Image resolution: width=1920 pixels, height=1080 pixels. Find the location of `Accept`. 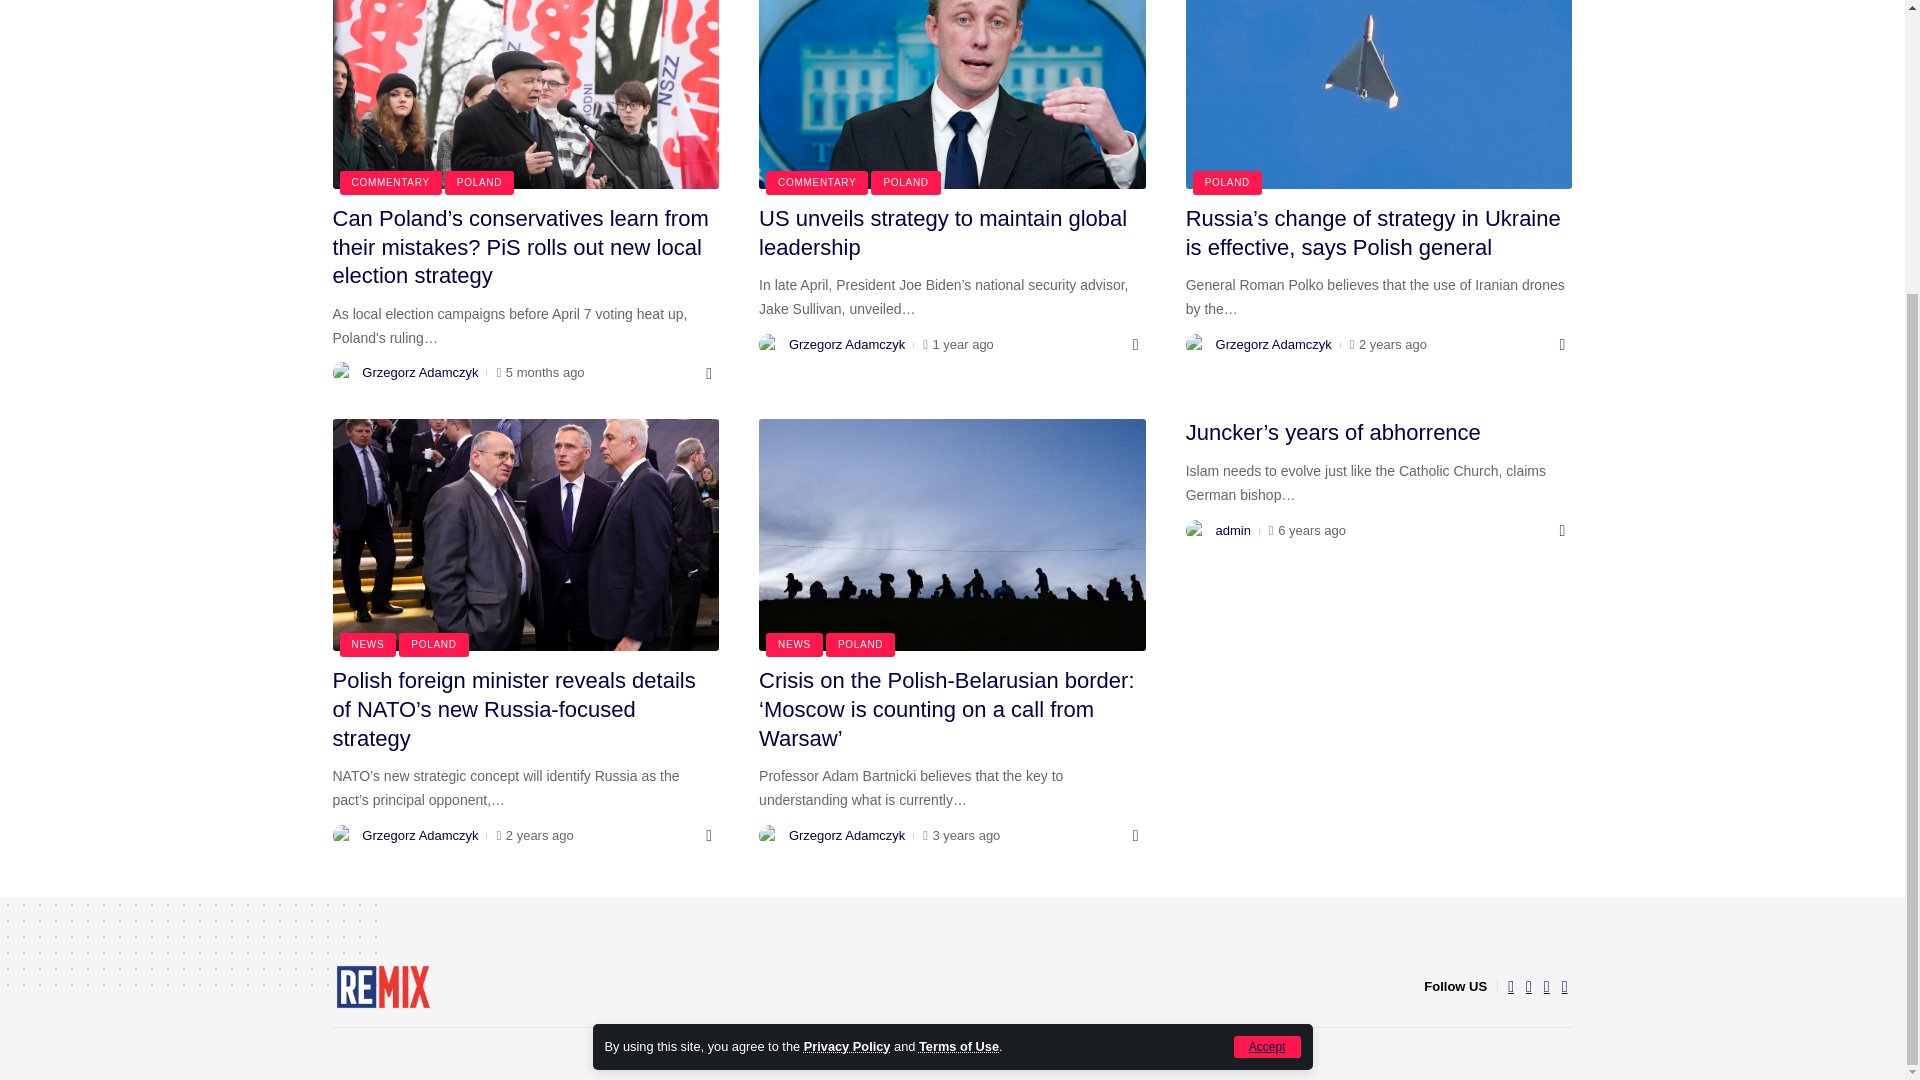

Accept is located at coordinates (1268, 656).